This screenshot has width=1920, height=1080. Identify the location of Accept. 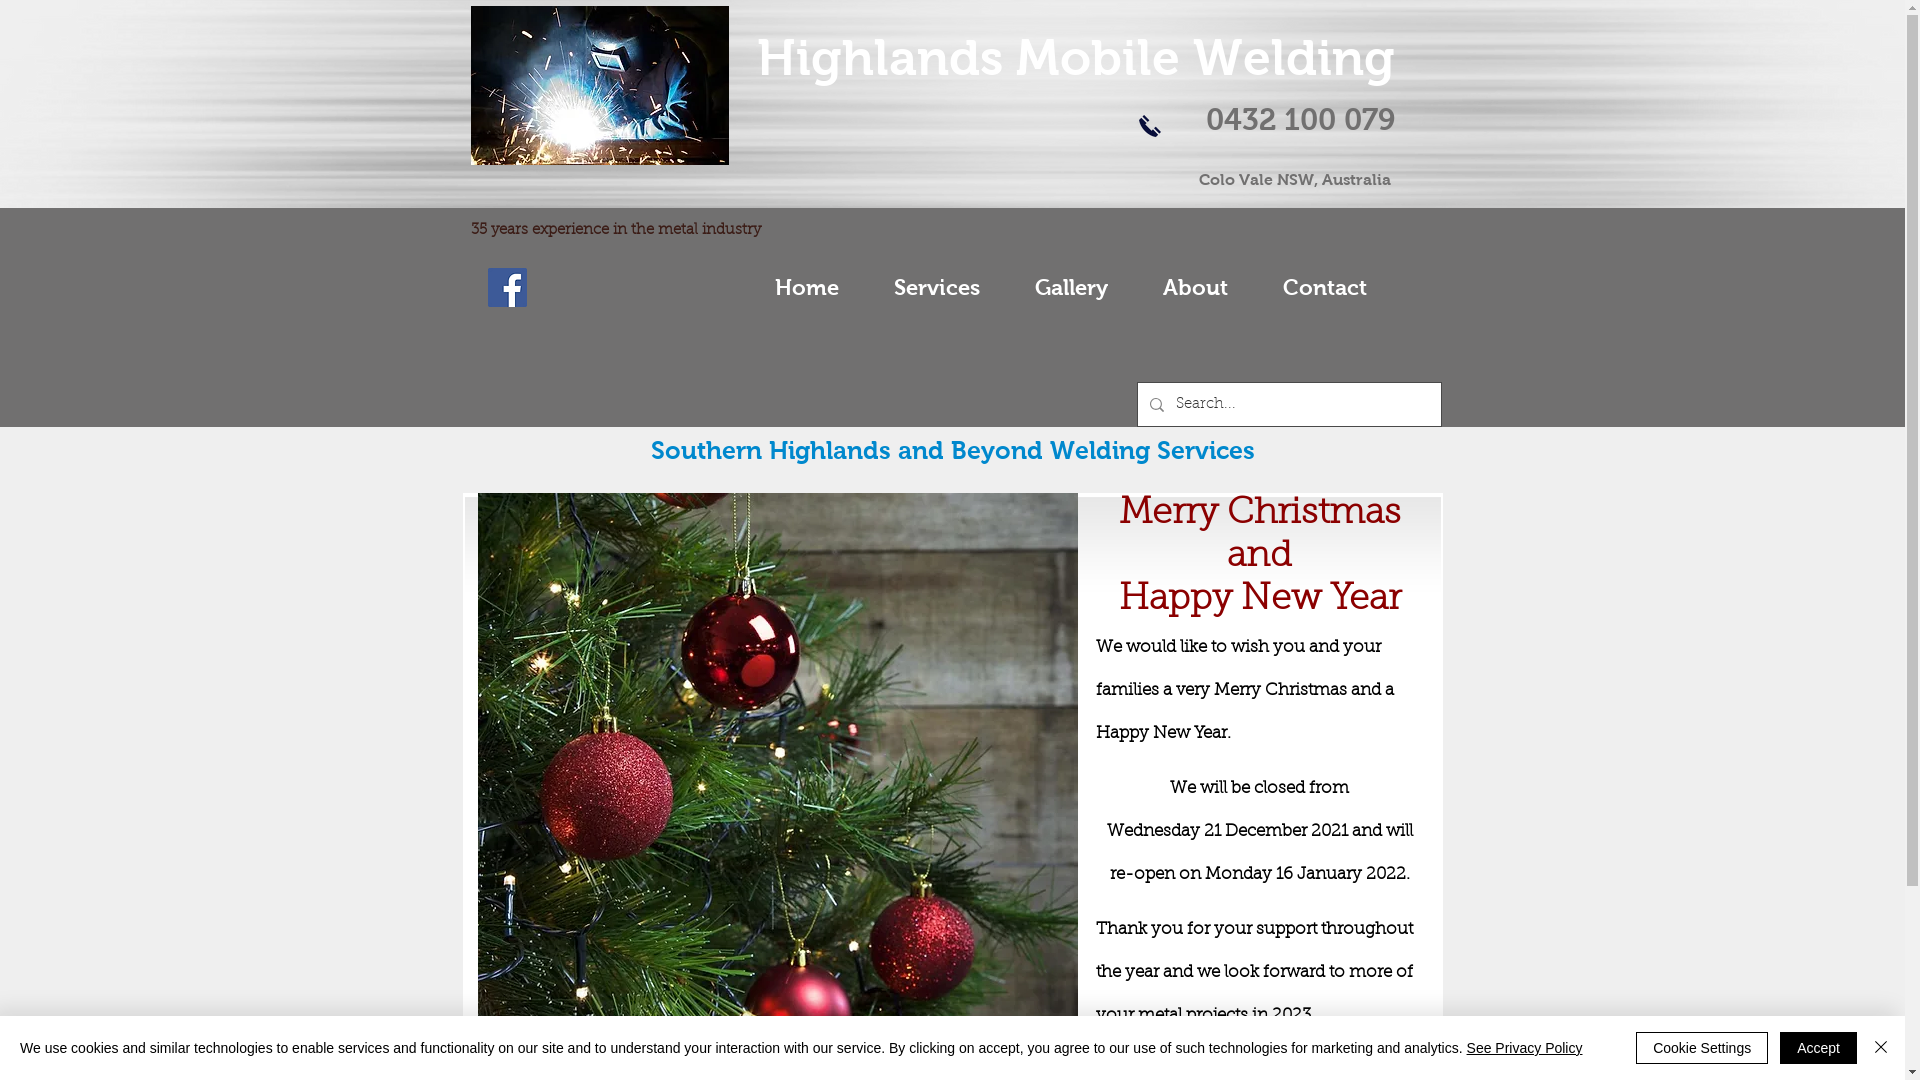
(1818, 1048).